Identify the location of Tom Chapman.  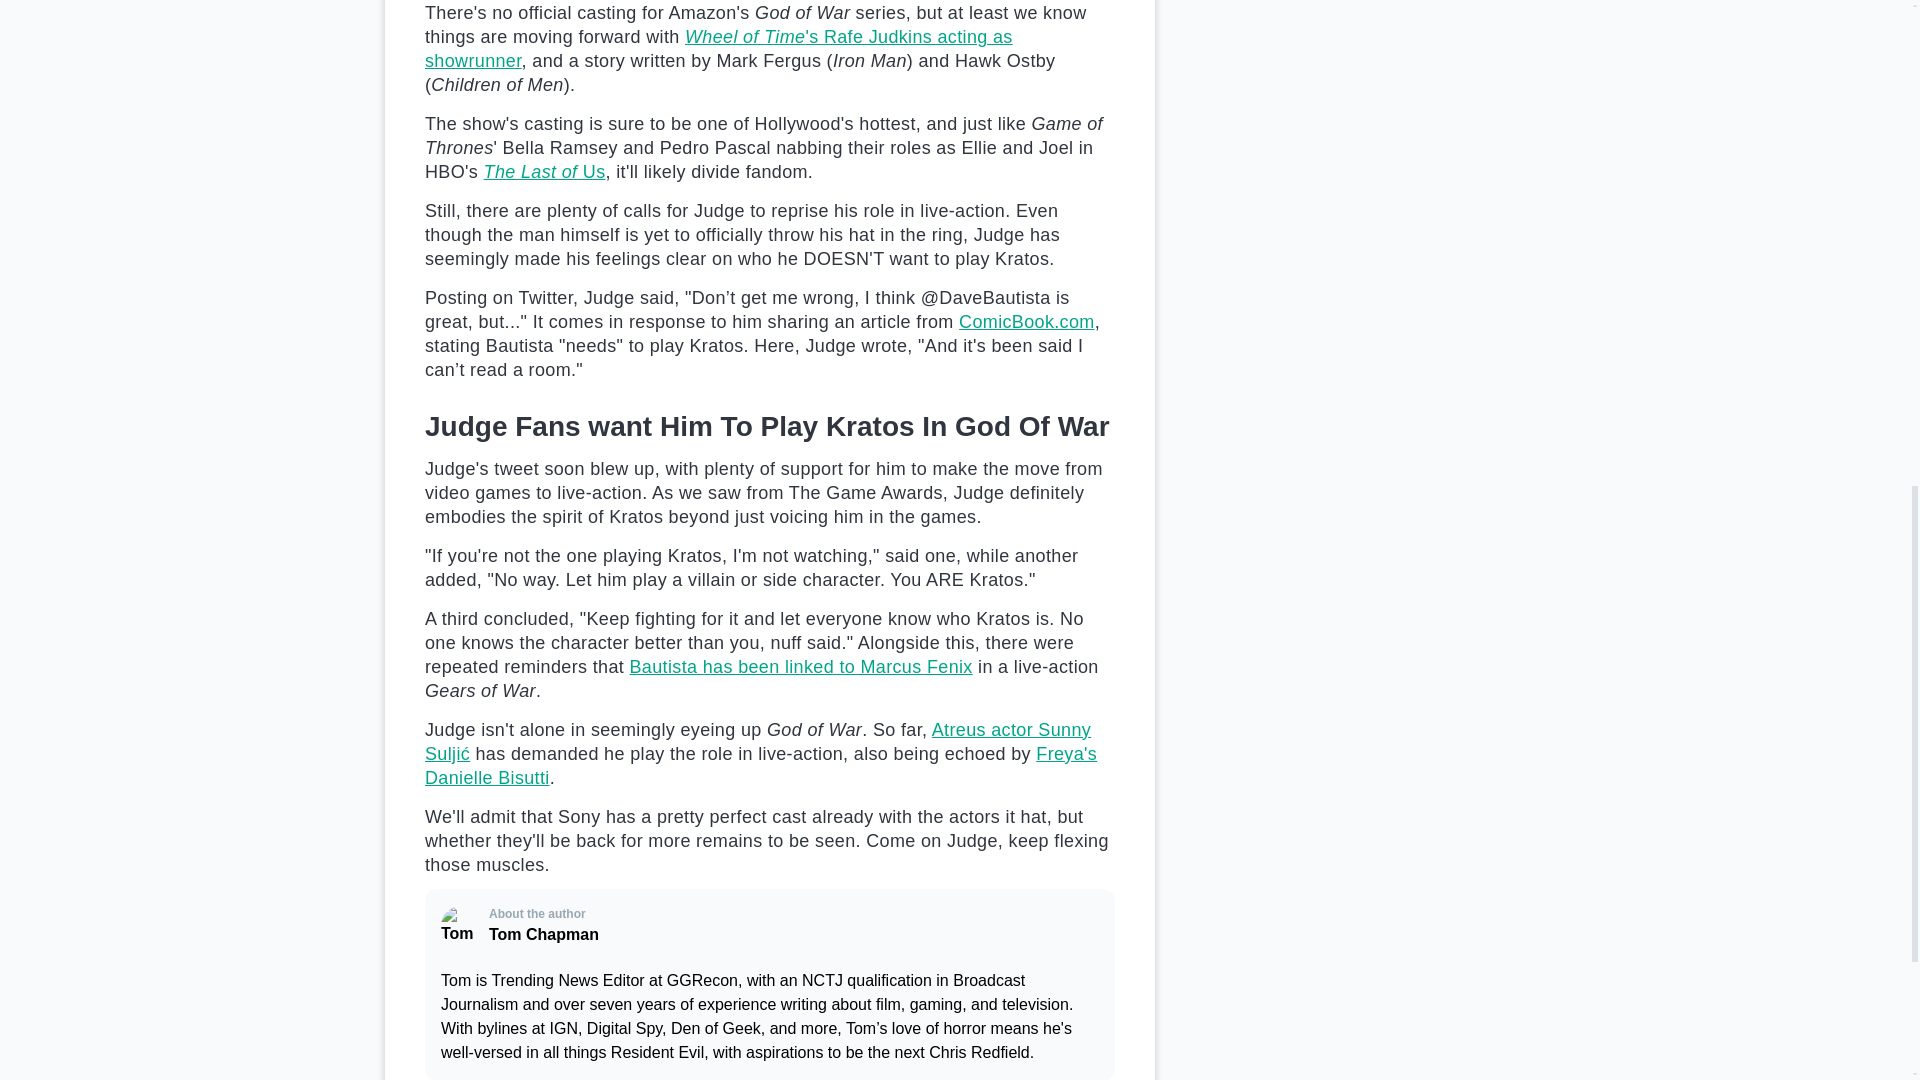
(461, 926).